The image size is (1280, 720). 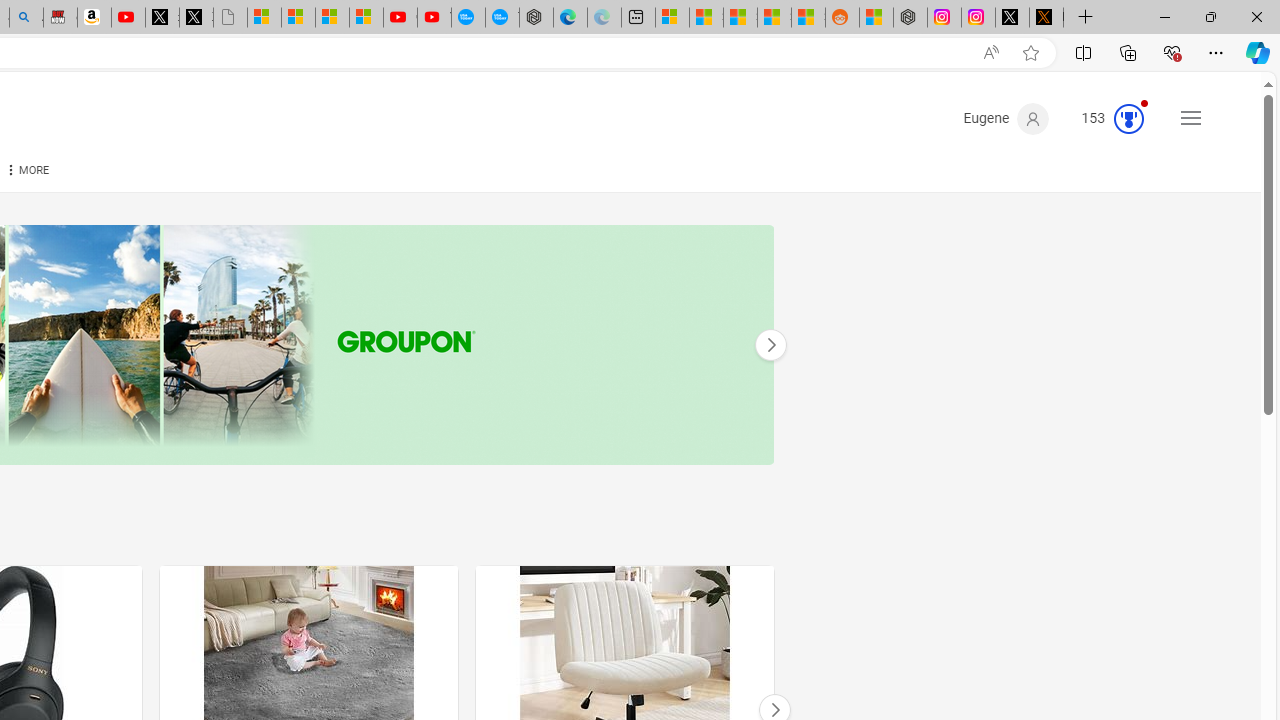 What do you see at coordinates (1172, 52) in the screenshot?
I see `Browser essentials` at bounding box center [1172, 52].